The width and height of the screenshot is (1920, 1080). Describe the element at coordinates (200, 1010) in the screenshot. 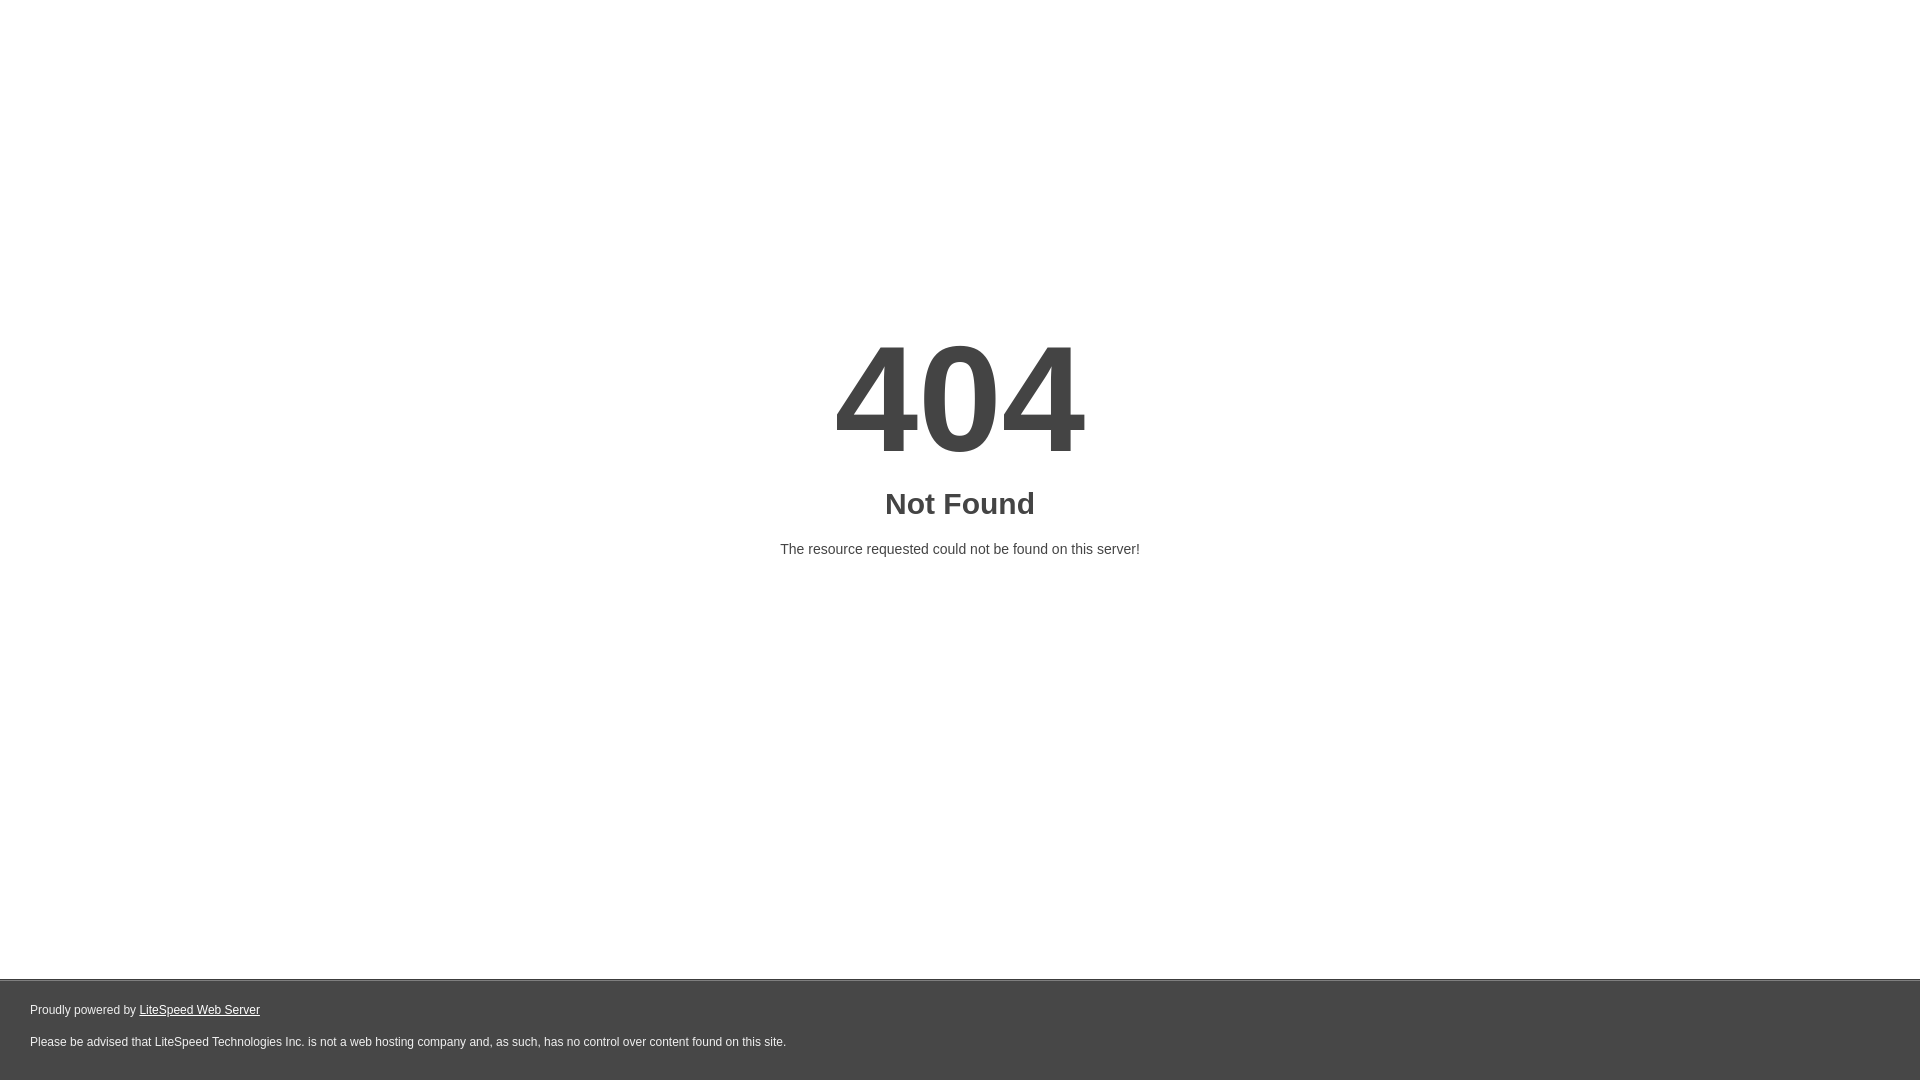

I see `LiteSpeed Web Server` at that location.